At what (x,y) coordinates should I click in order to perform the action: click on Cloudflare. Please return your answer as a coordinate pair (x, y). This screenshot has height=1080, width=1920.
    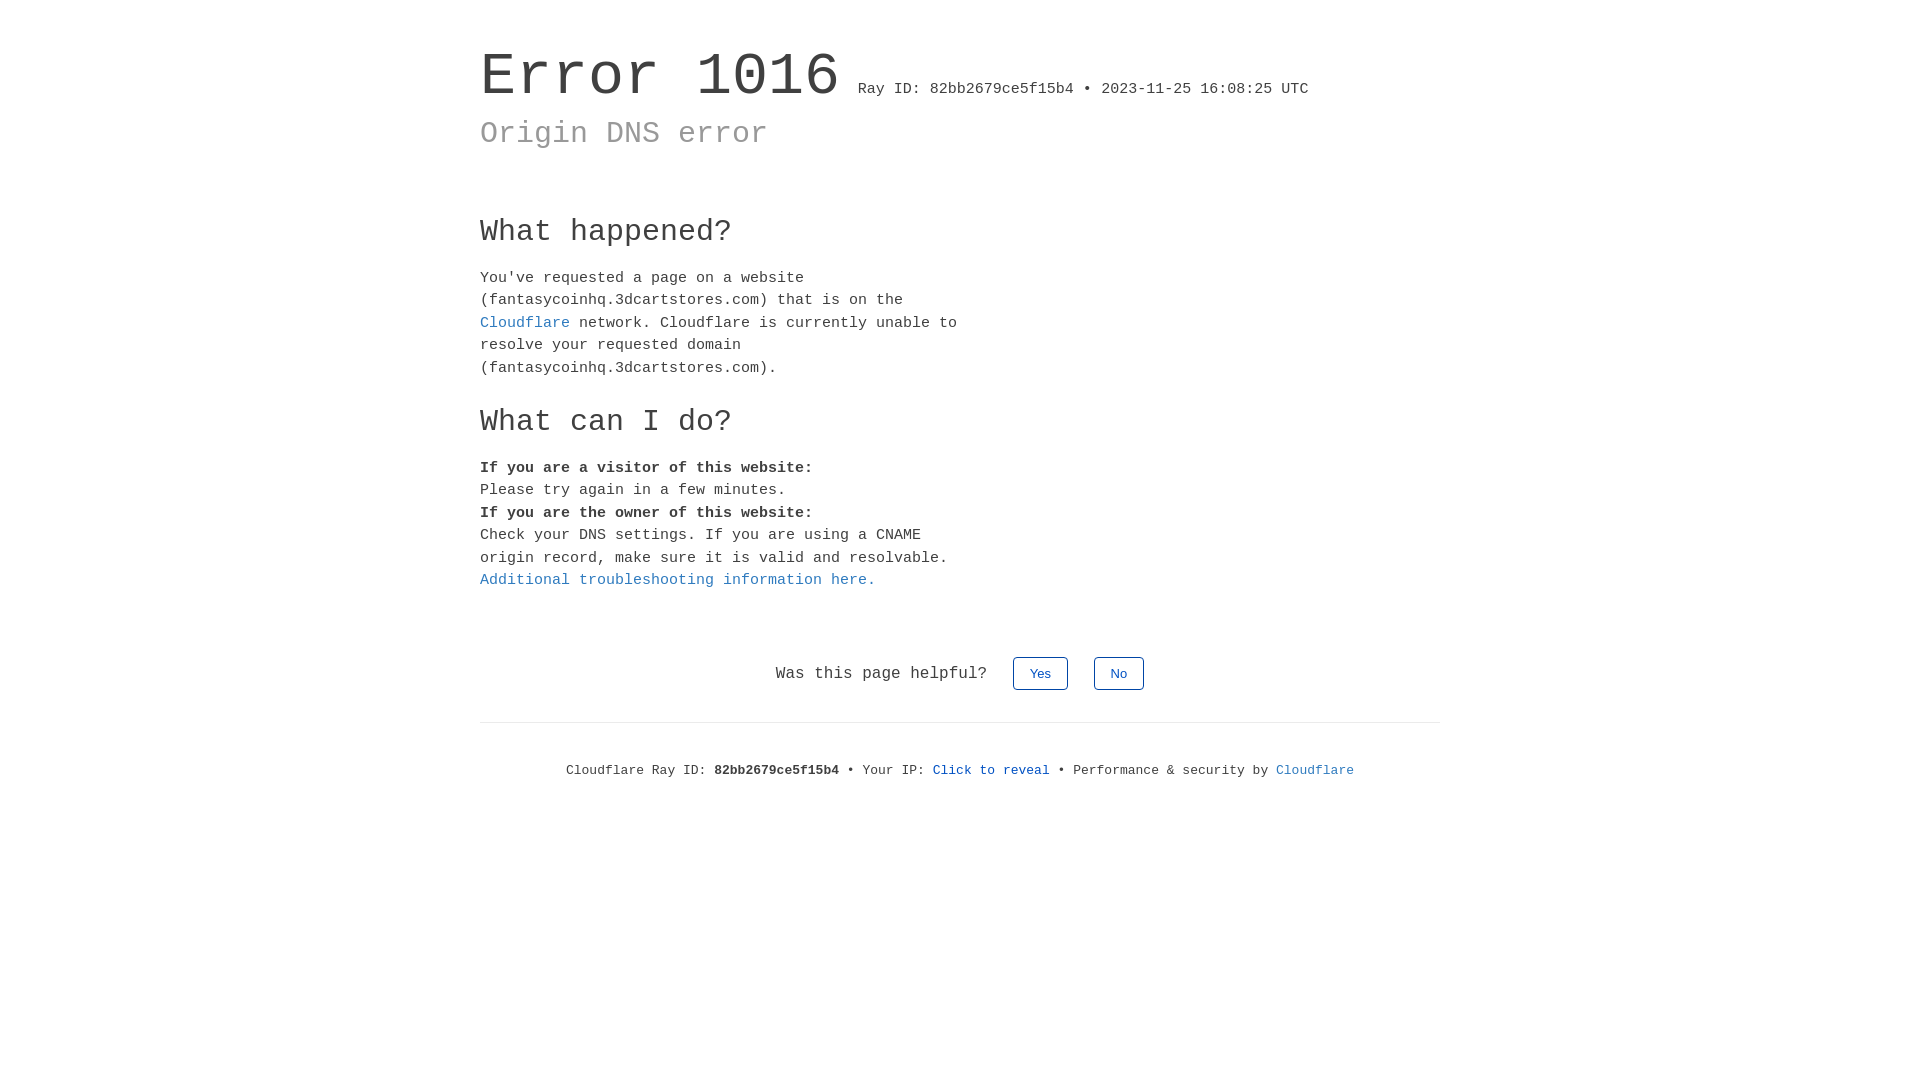
    Looking at the image, I should click on (525, 322).